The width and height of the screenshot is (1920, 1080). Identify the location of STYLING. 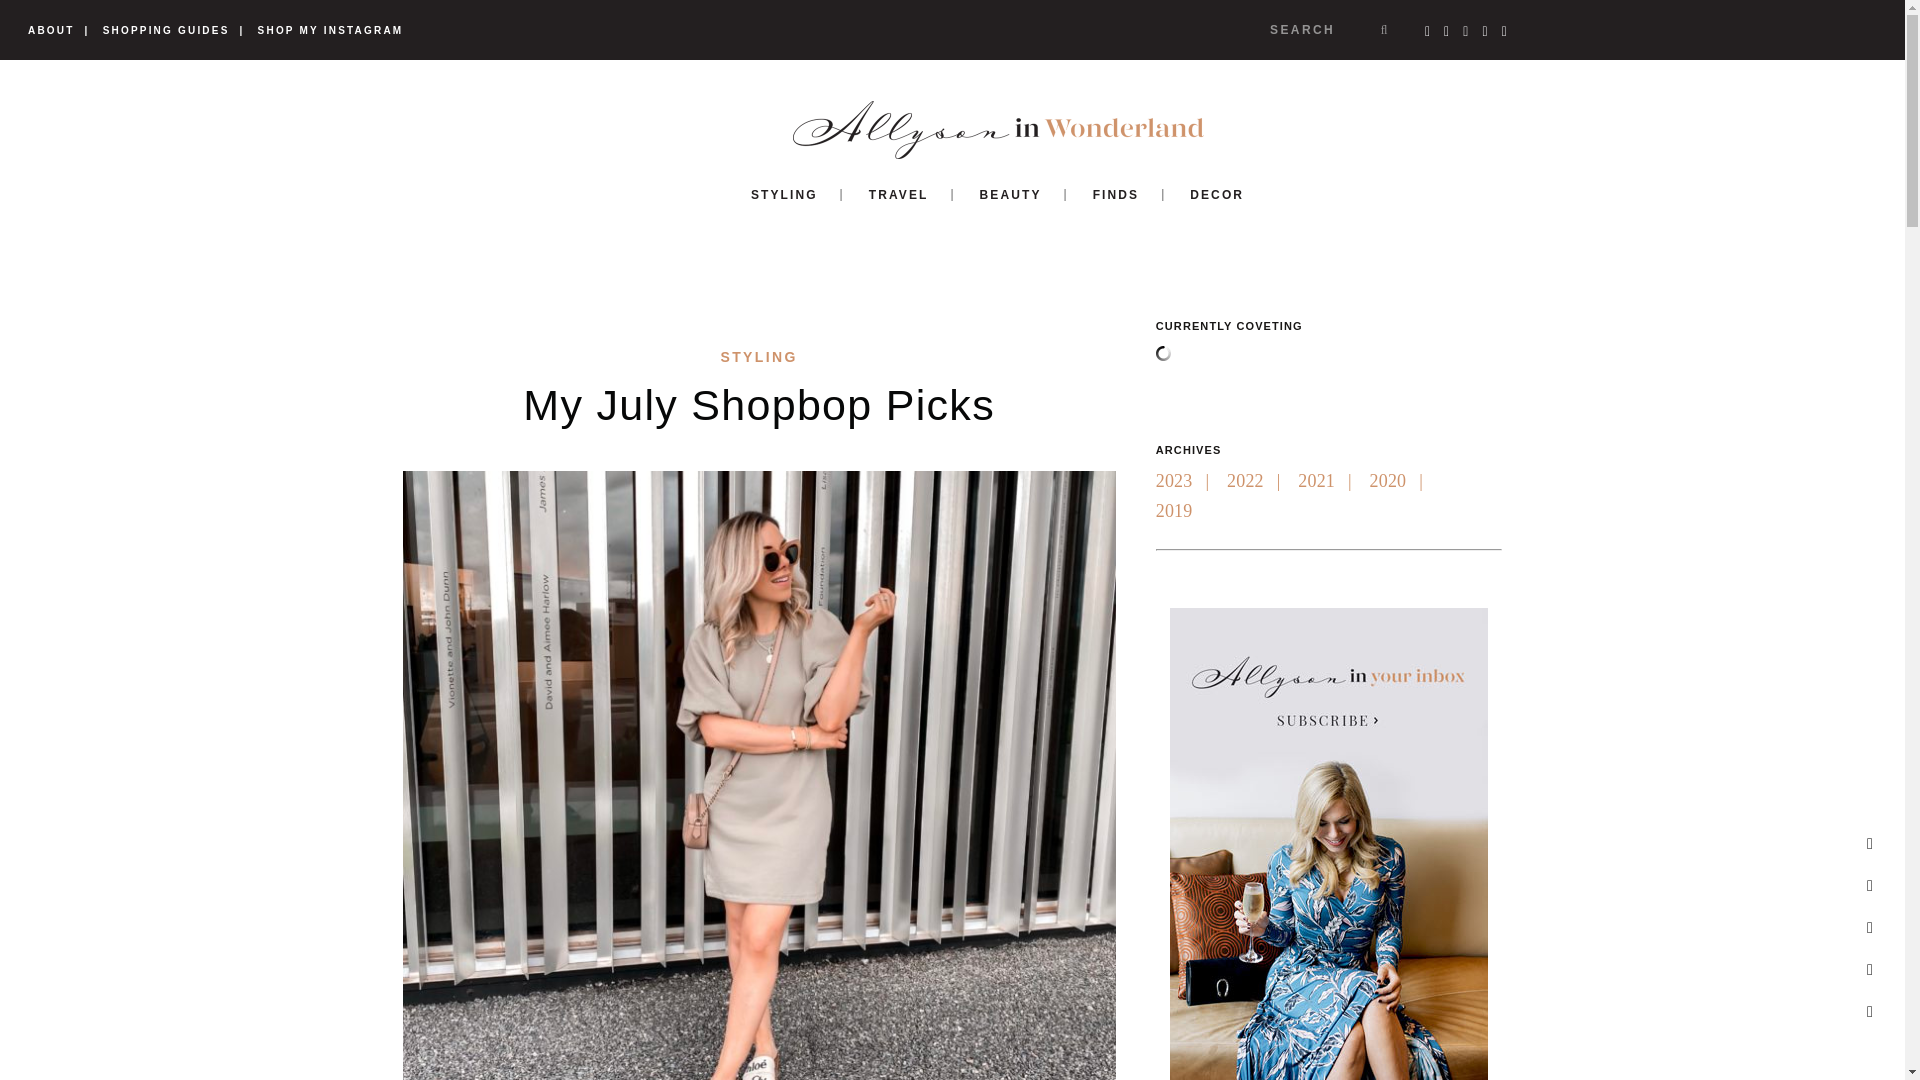
(758, 356).